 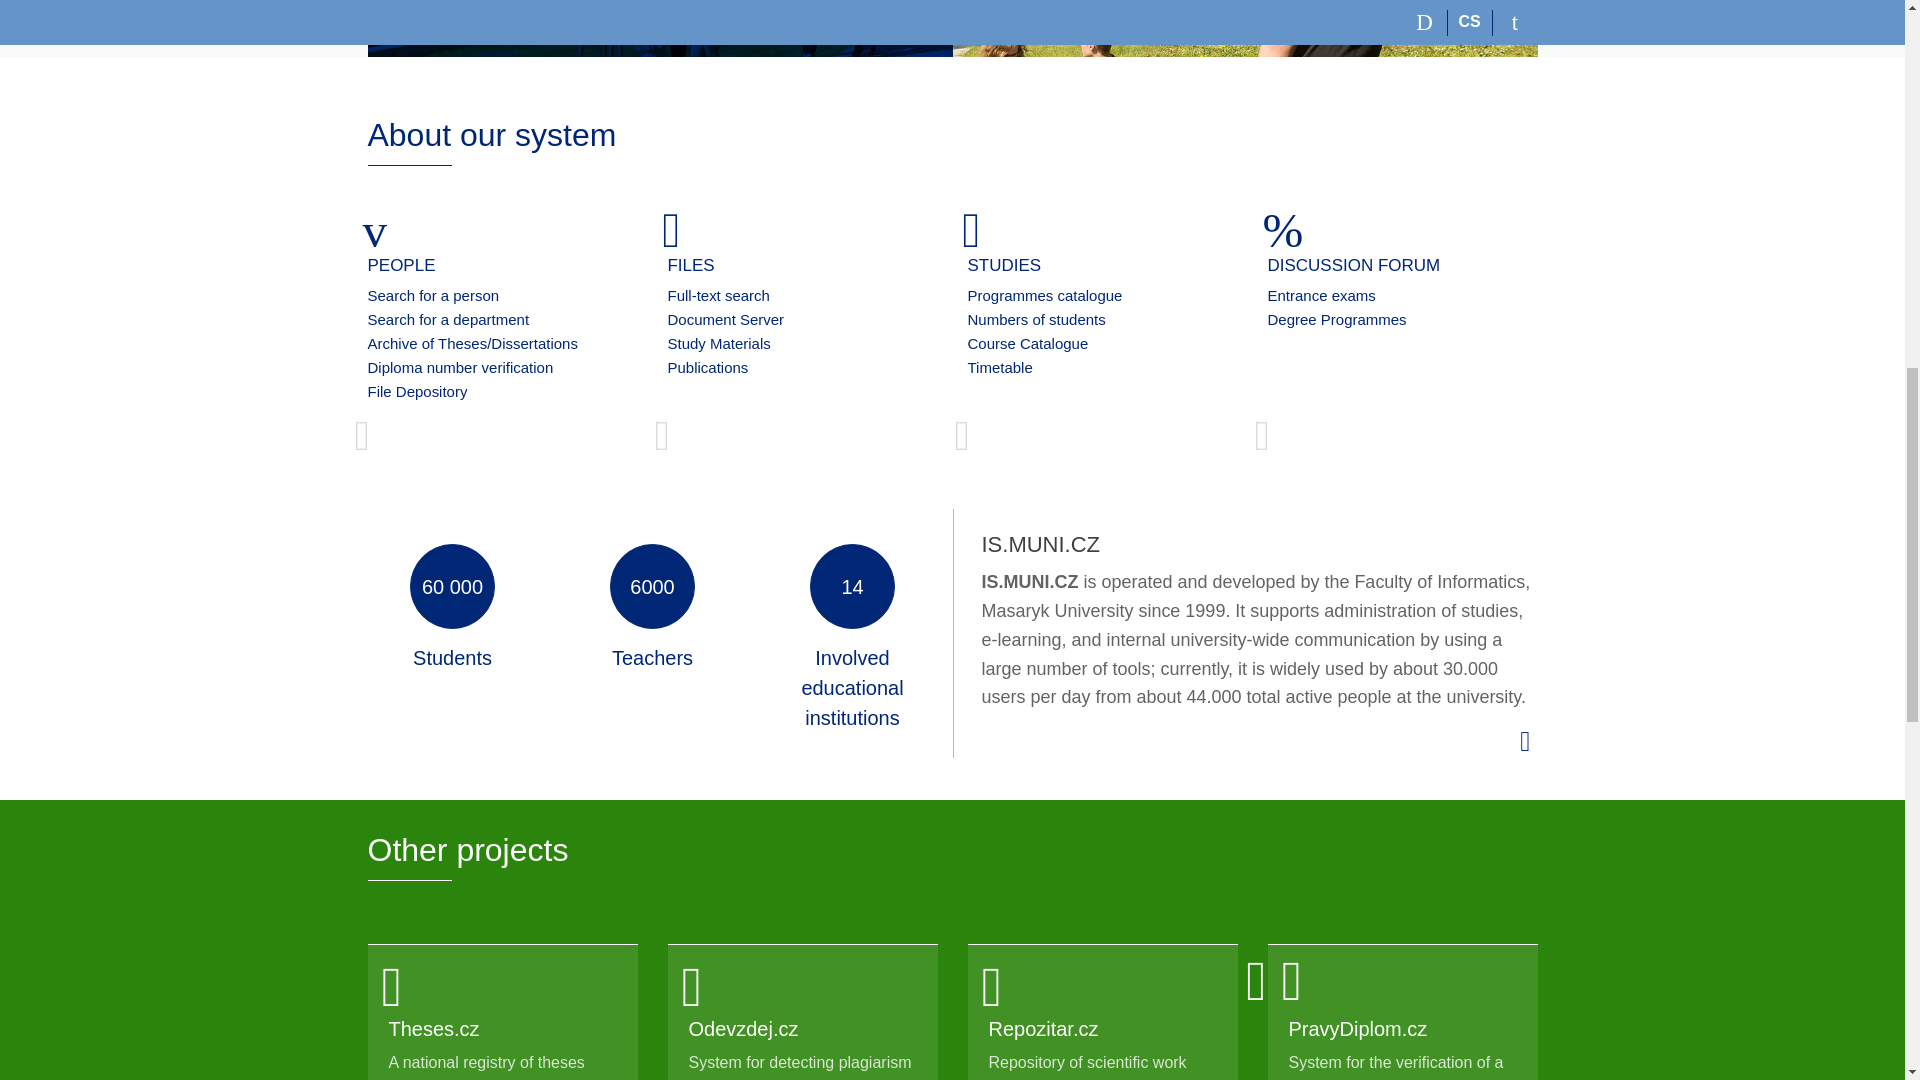 What do you see at coordinates (434, 295) in the screenshot?
I see `Search for a person` at bounding box center [434, 295].